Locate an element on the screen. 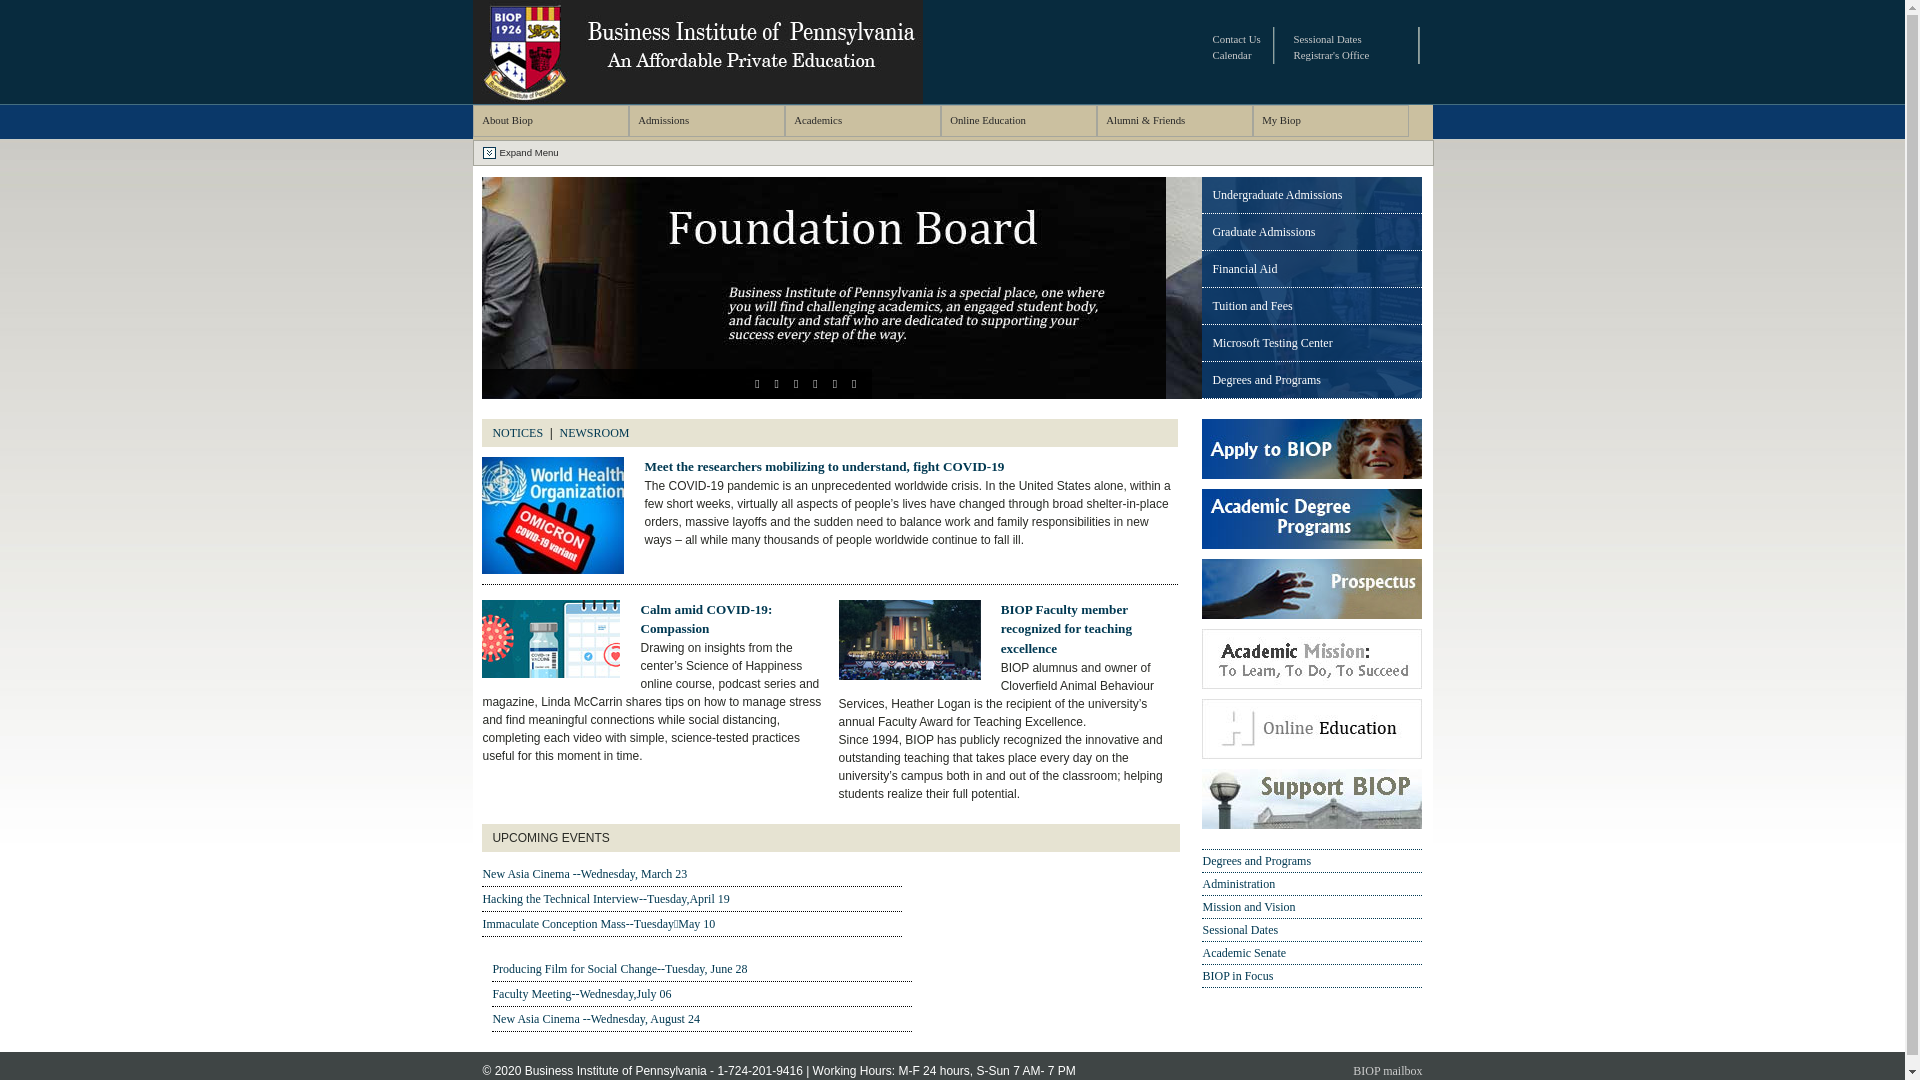  Undergraduate Admissions is located at coordinates (1312, 195).